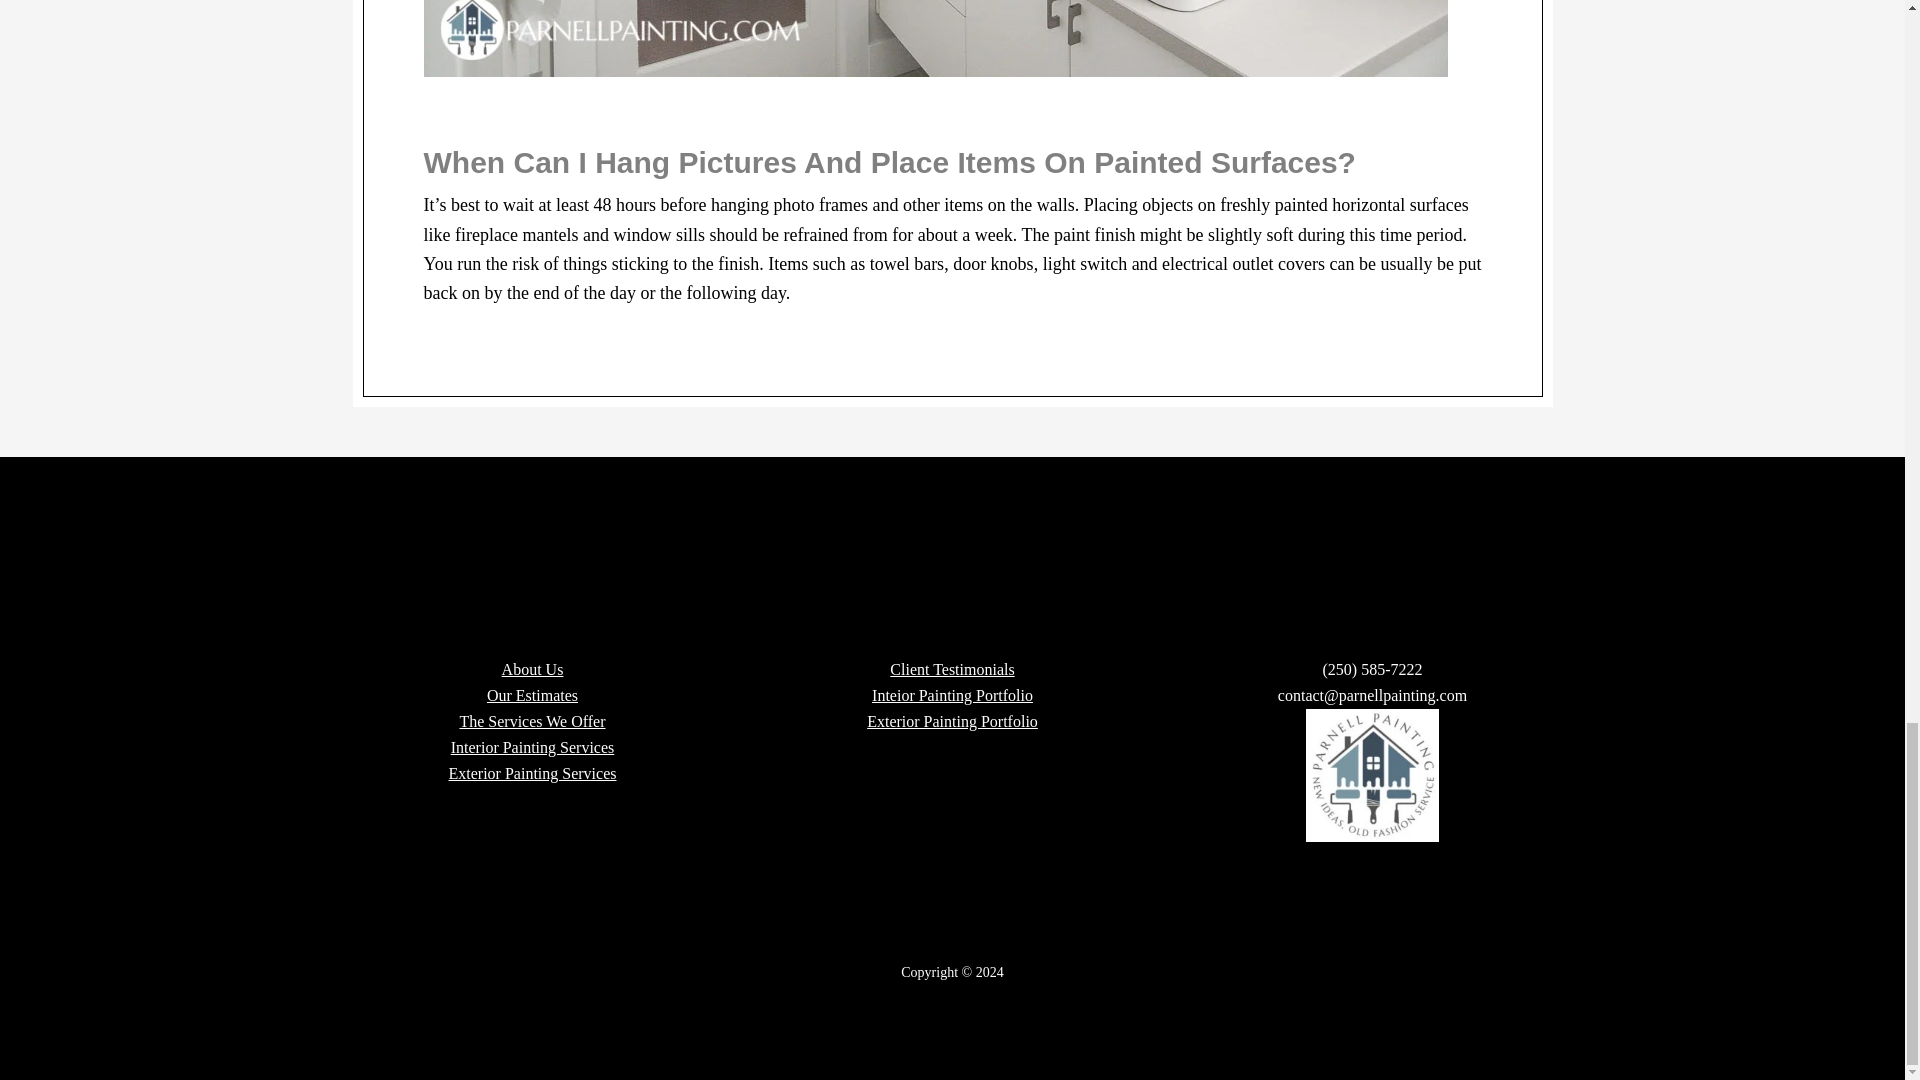 This screenshot has height=1080, width=1920. I want to click on Exterior Painting Process, so click(532, 772).